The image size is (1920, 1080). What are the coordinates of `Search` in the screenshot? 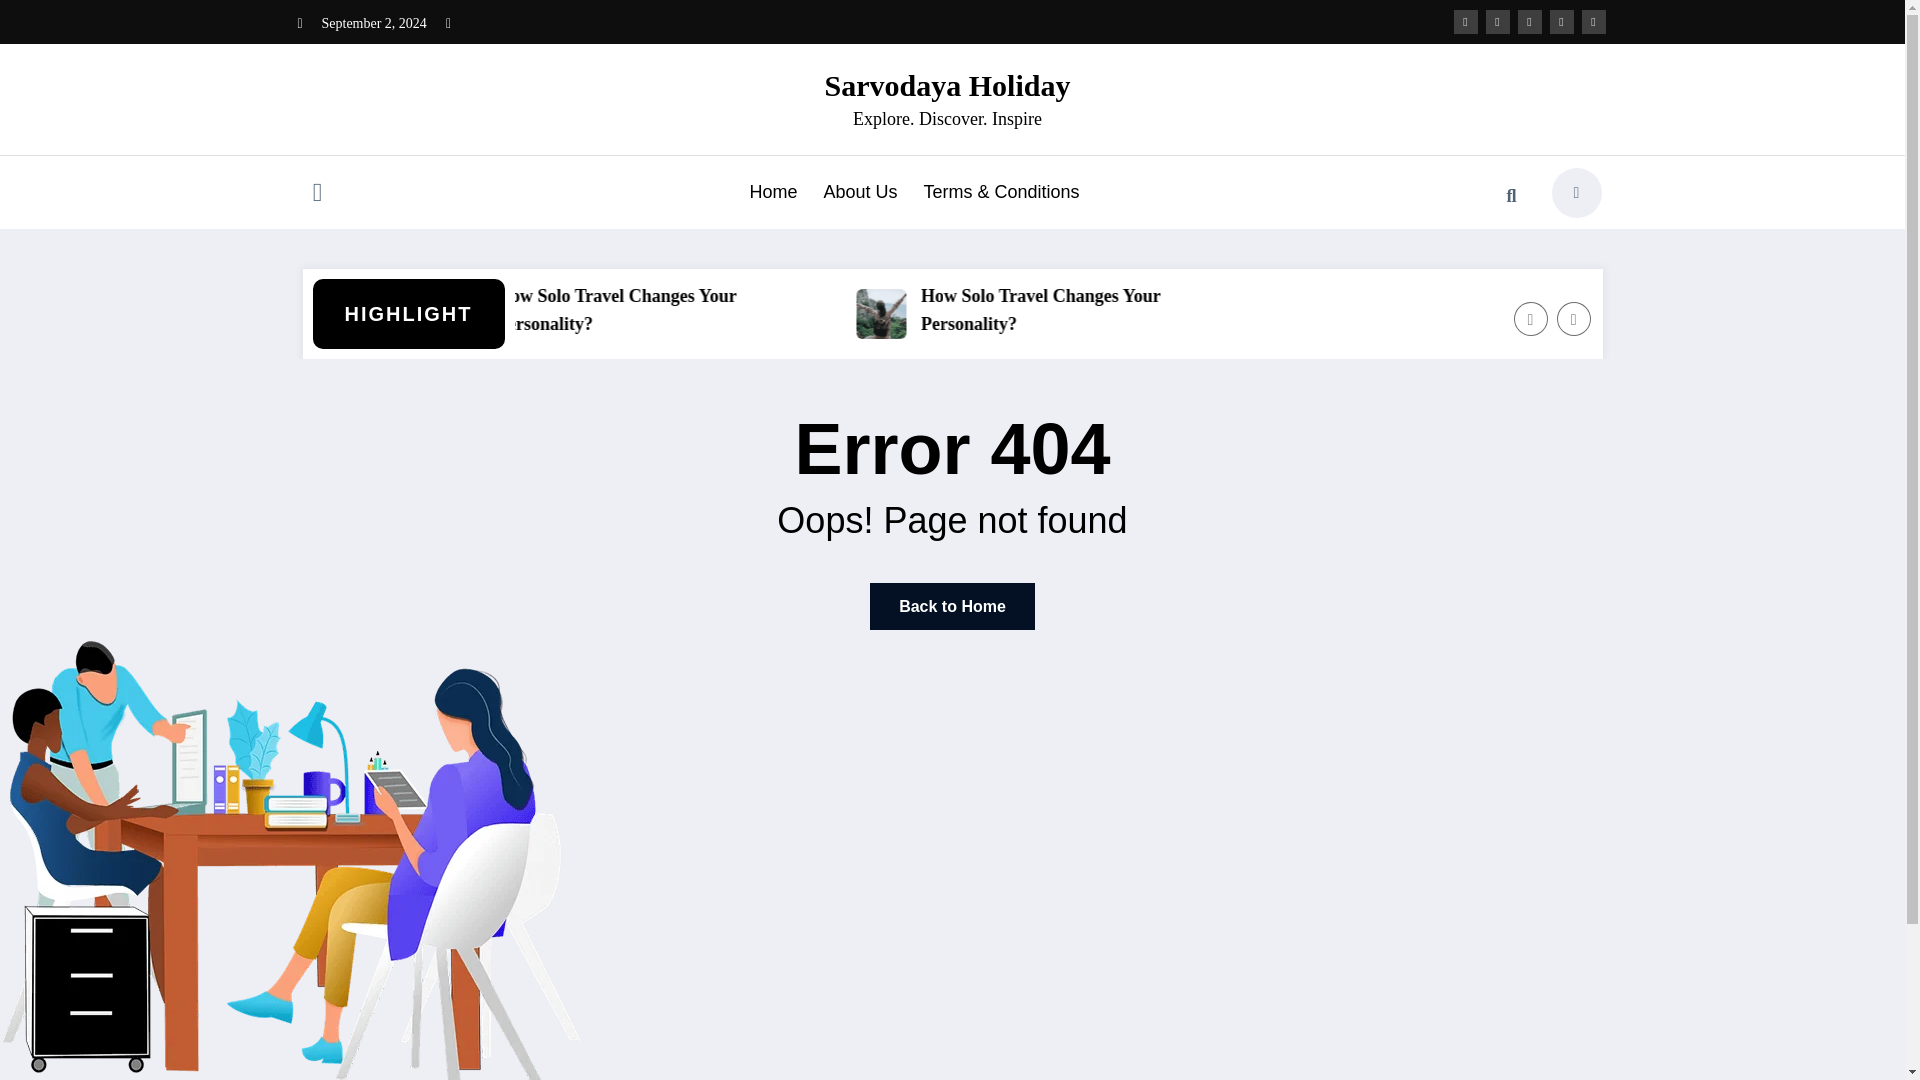 It's located at (1511, 196).